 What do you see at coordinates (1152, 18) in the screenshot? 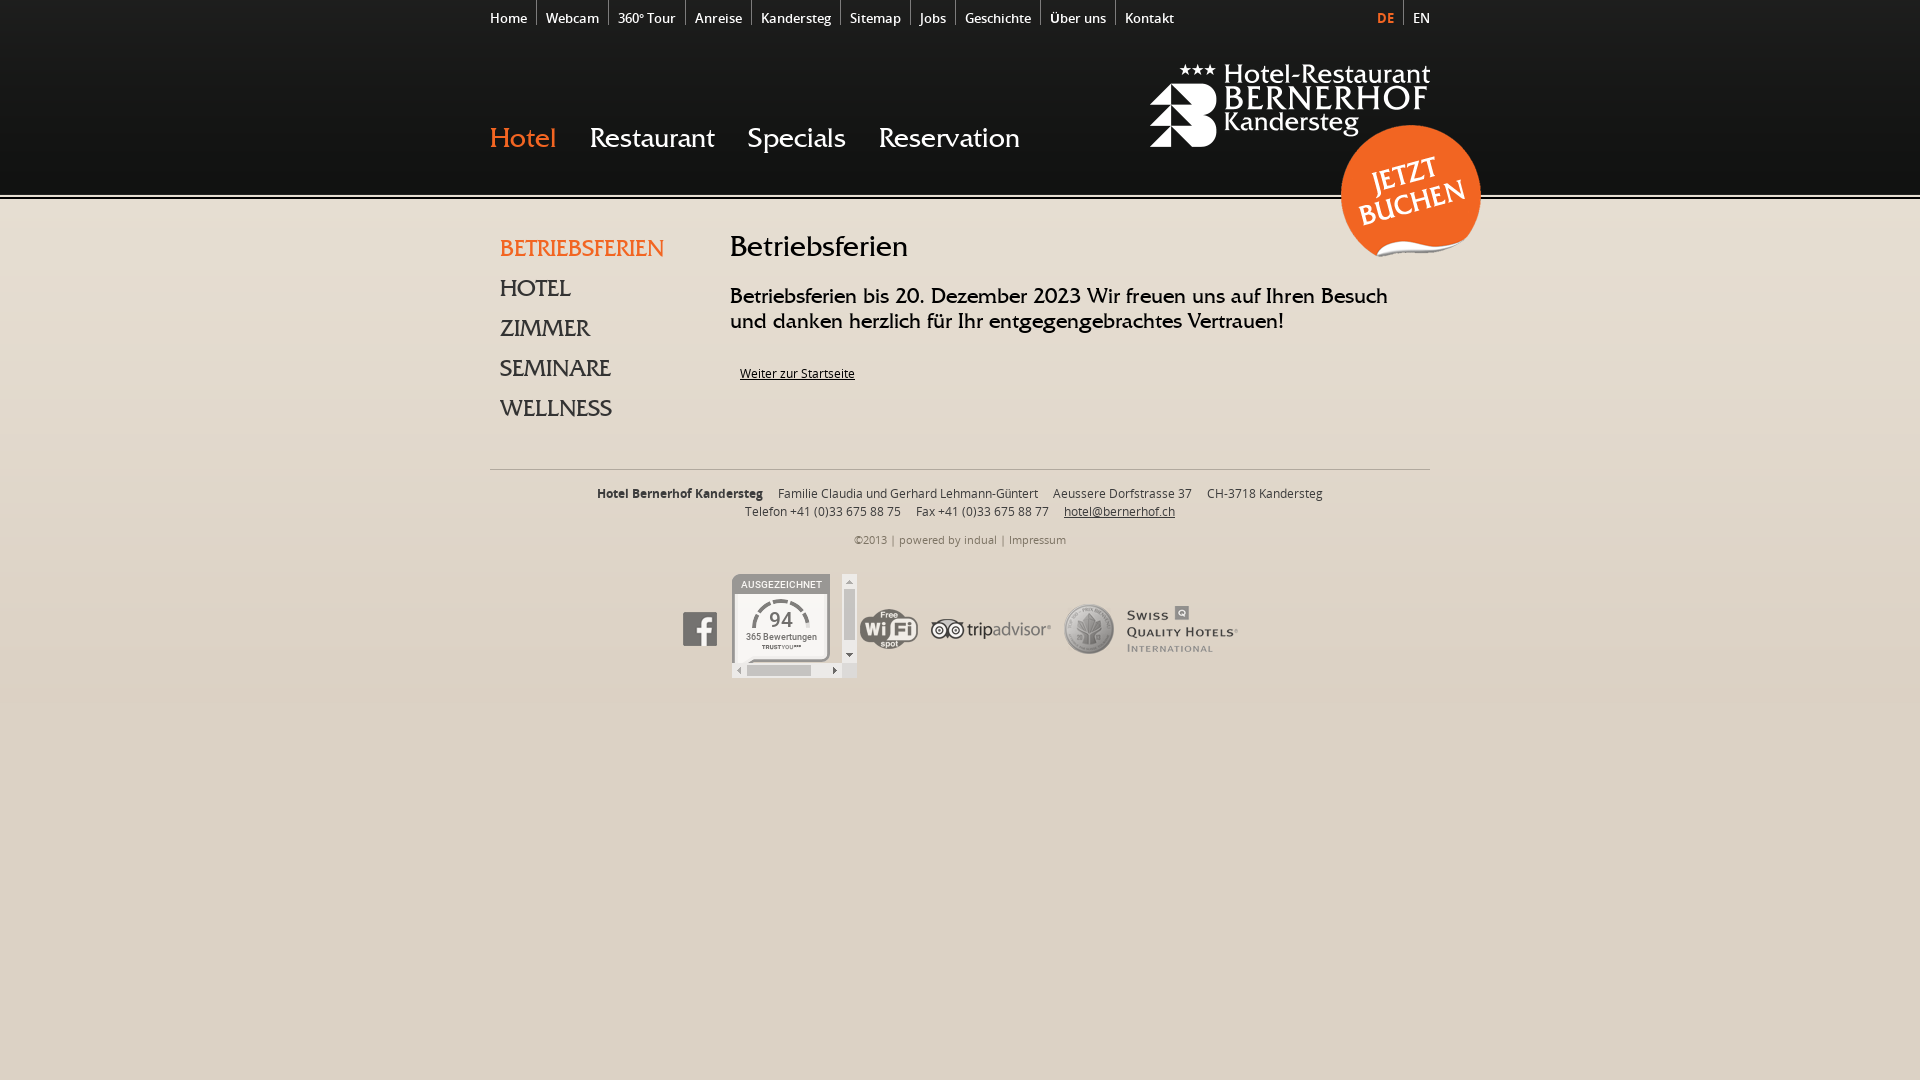
I see `Kontakt` at bounding box center [1152, 18].